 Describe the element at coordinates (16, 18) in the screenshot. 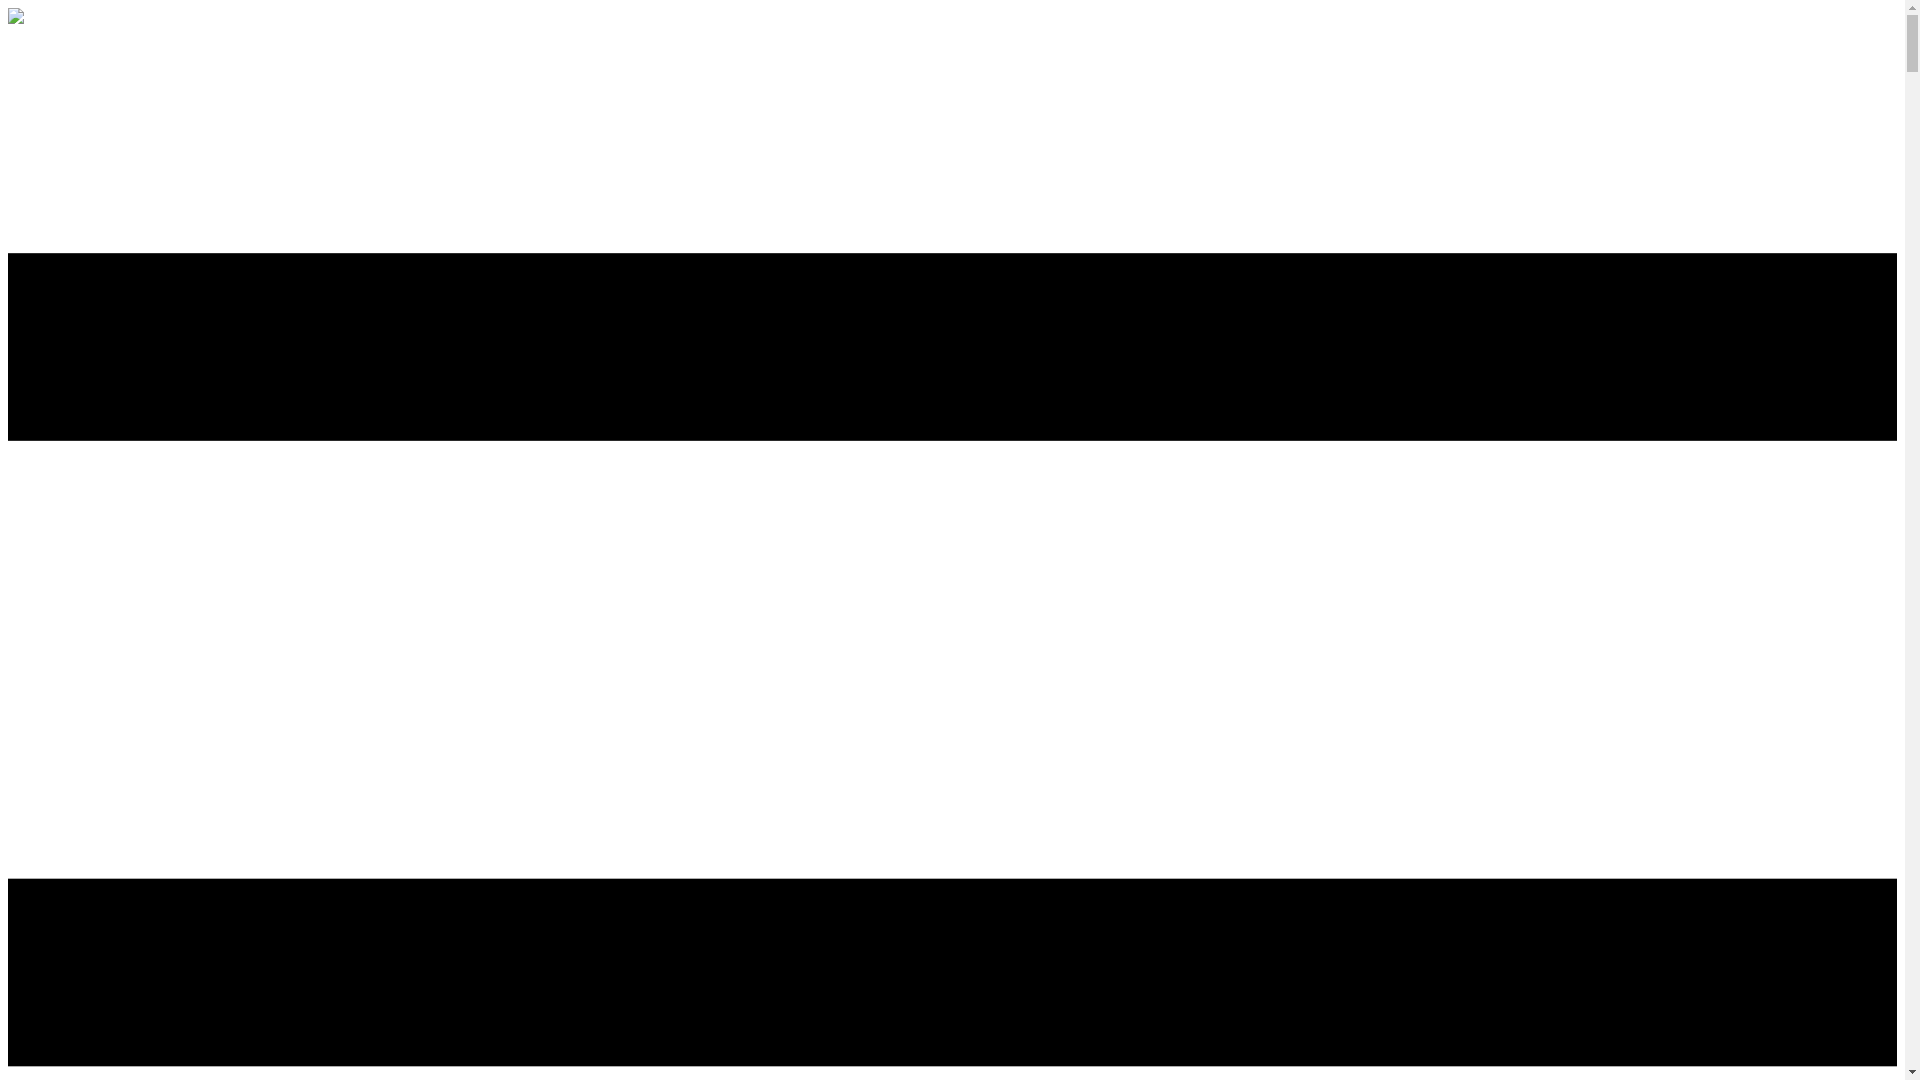

I see `healthtime` at that location.